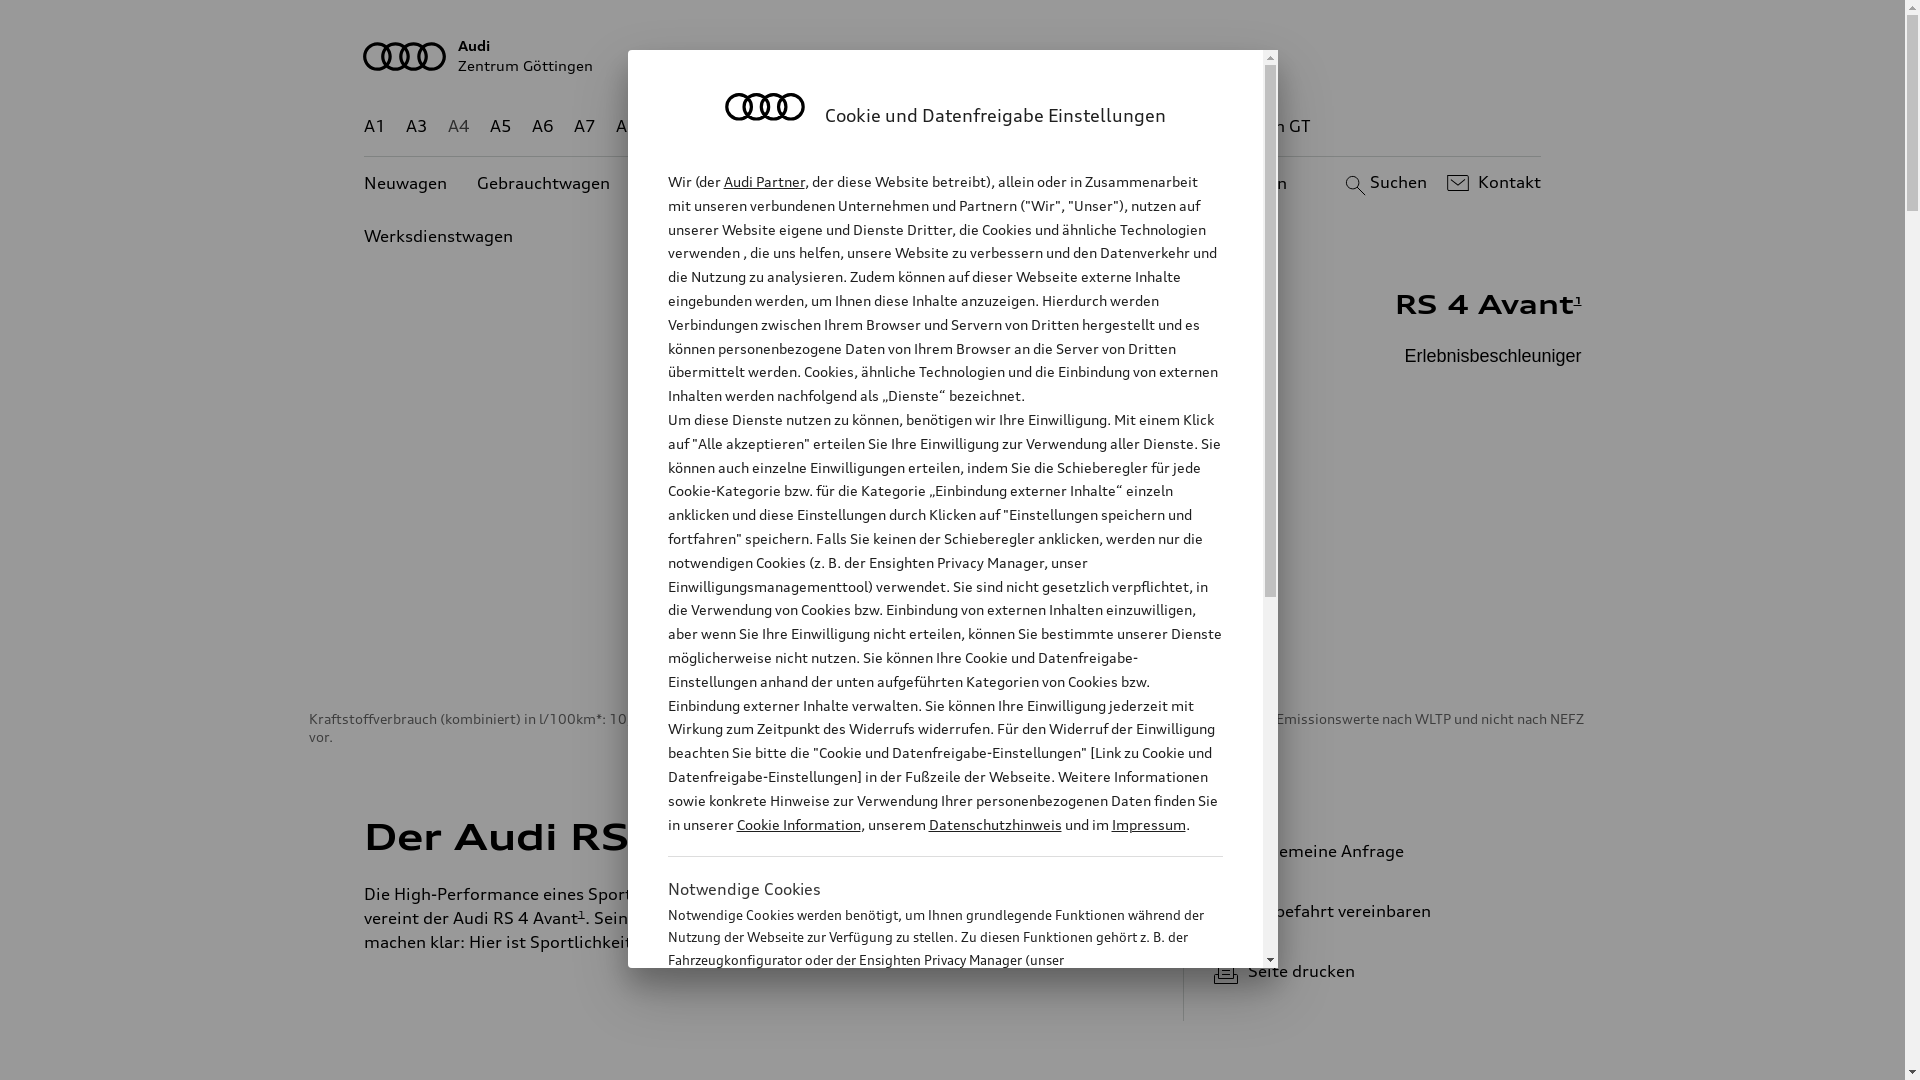 The image size is (1920, 1080). Describe the element at coordinates (627, 126) in the screenshot. I see `A8` at that location.